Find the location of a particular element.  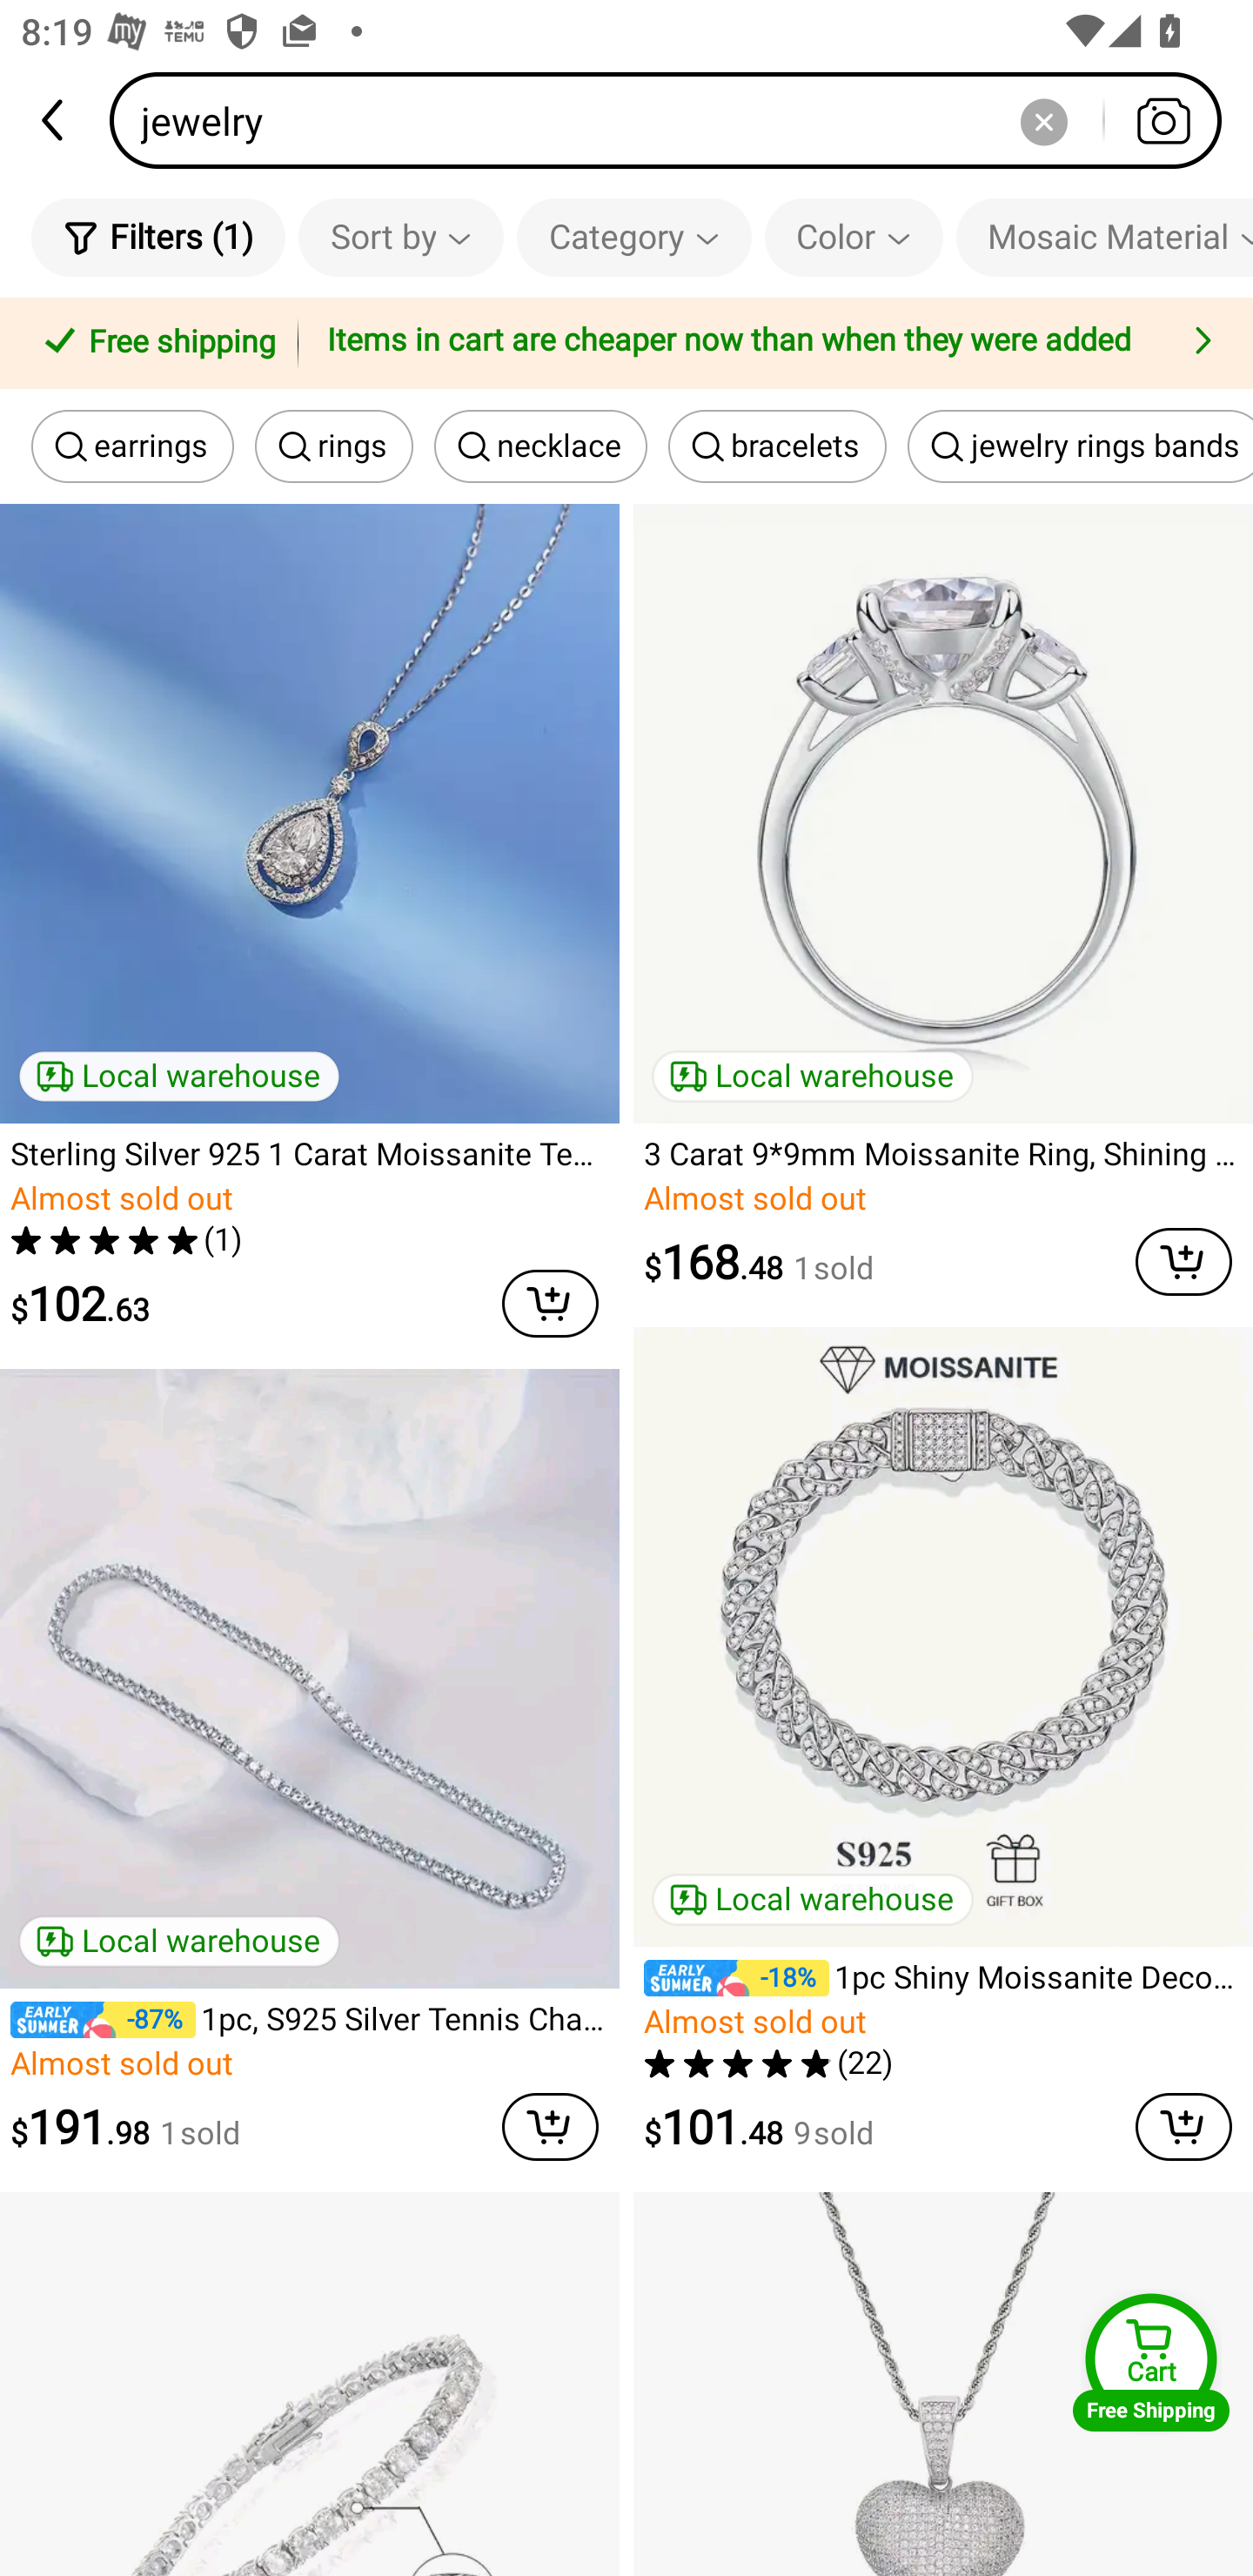

necklace is located at coordinates (541, 446).